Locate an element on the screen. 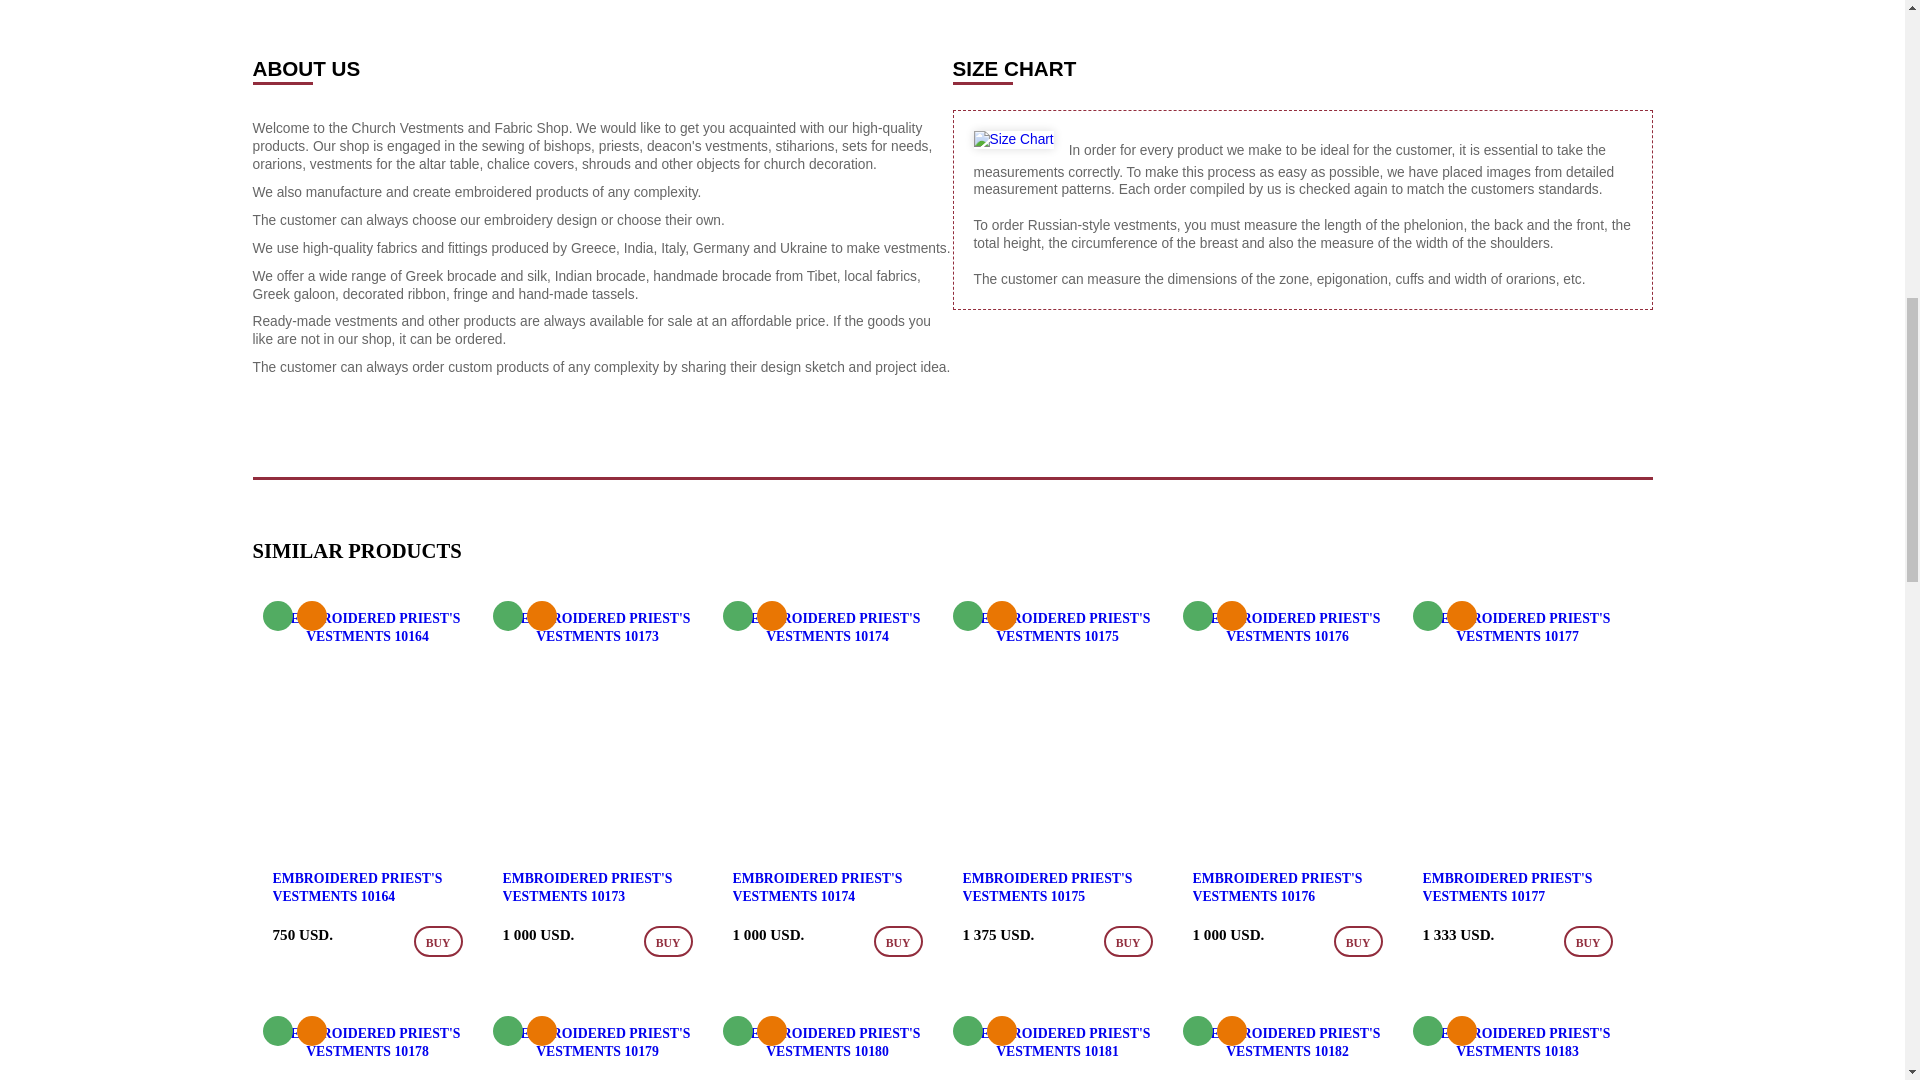 This screenshot has width=1920, height=1080. BUY is located at coordinates (438, 940).